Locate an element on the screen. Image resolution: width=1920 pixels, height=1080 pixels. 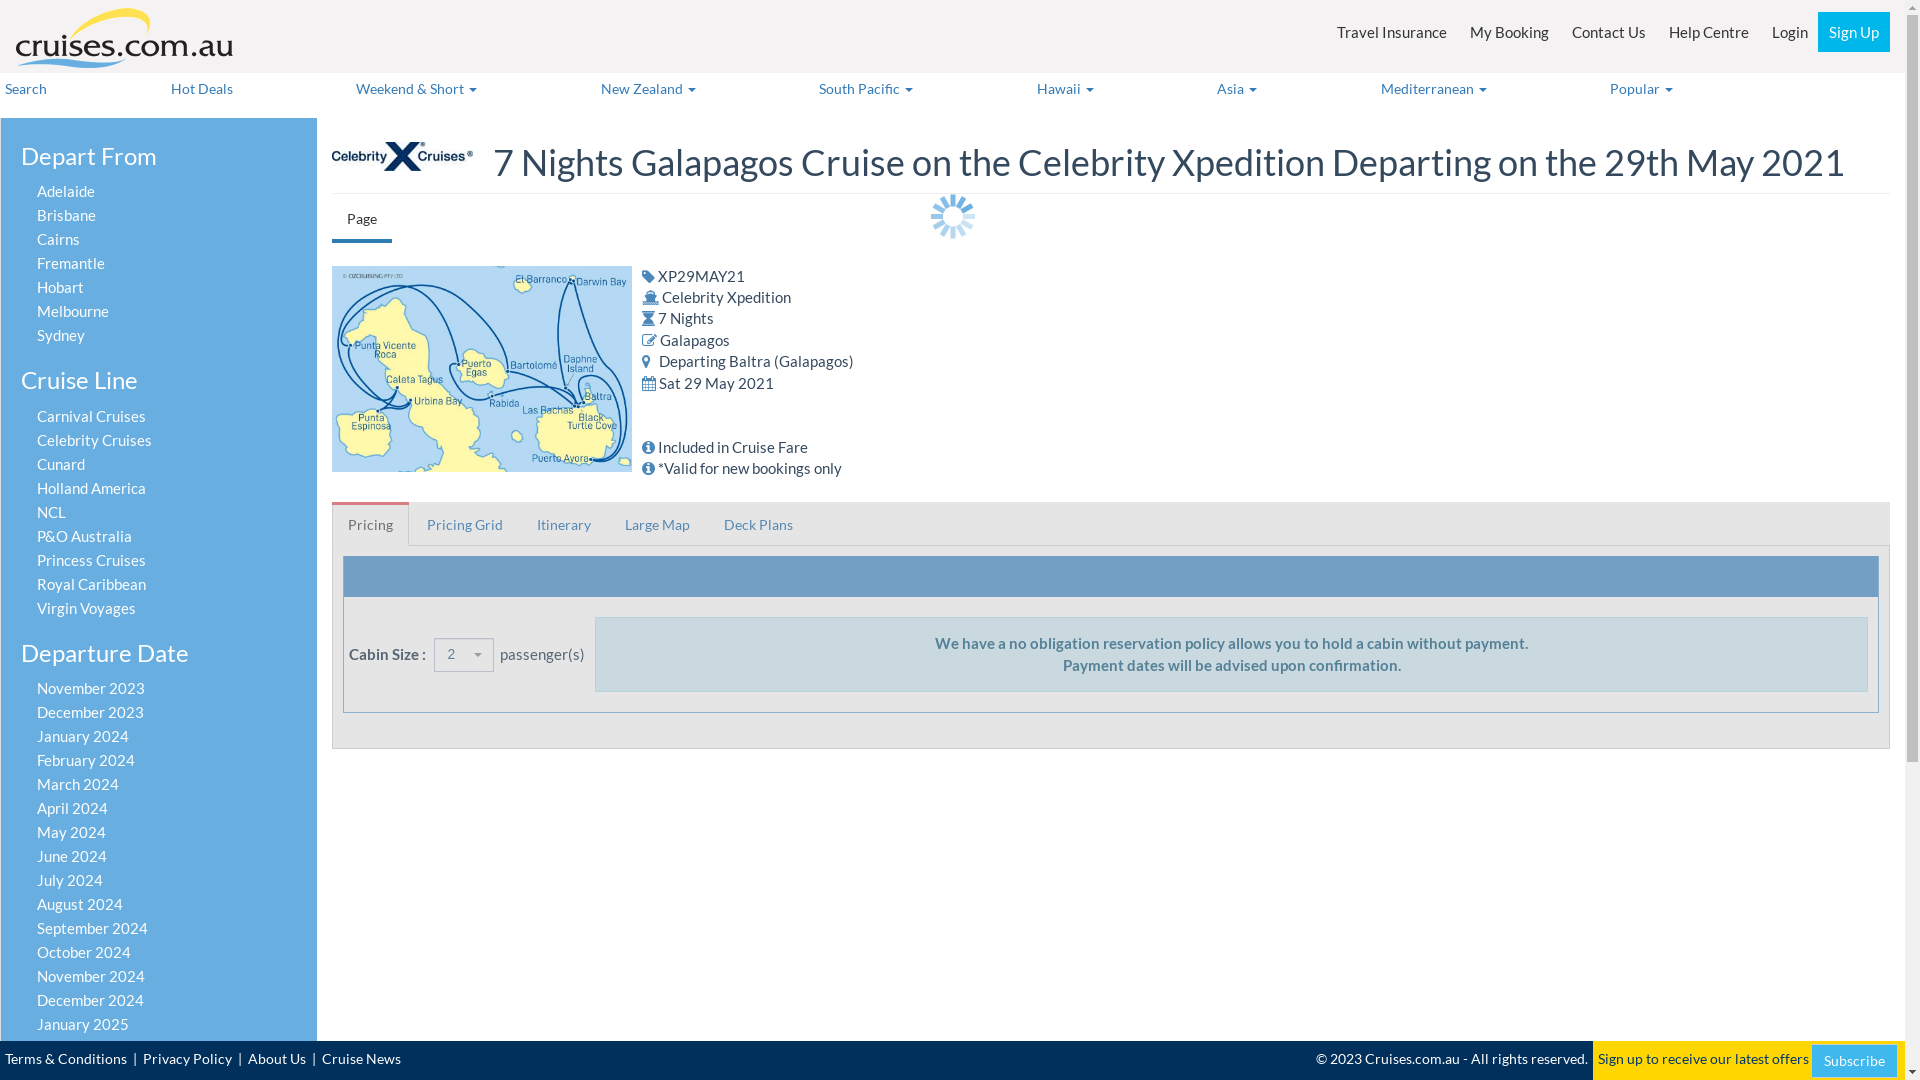
Pricing Grid is located at coordinates (465, 525).